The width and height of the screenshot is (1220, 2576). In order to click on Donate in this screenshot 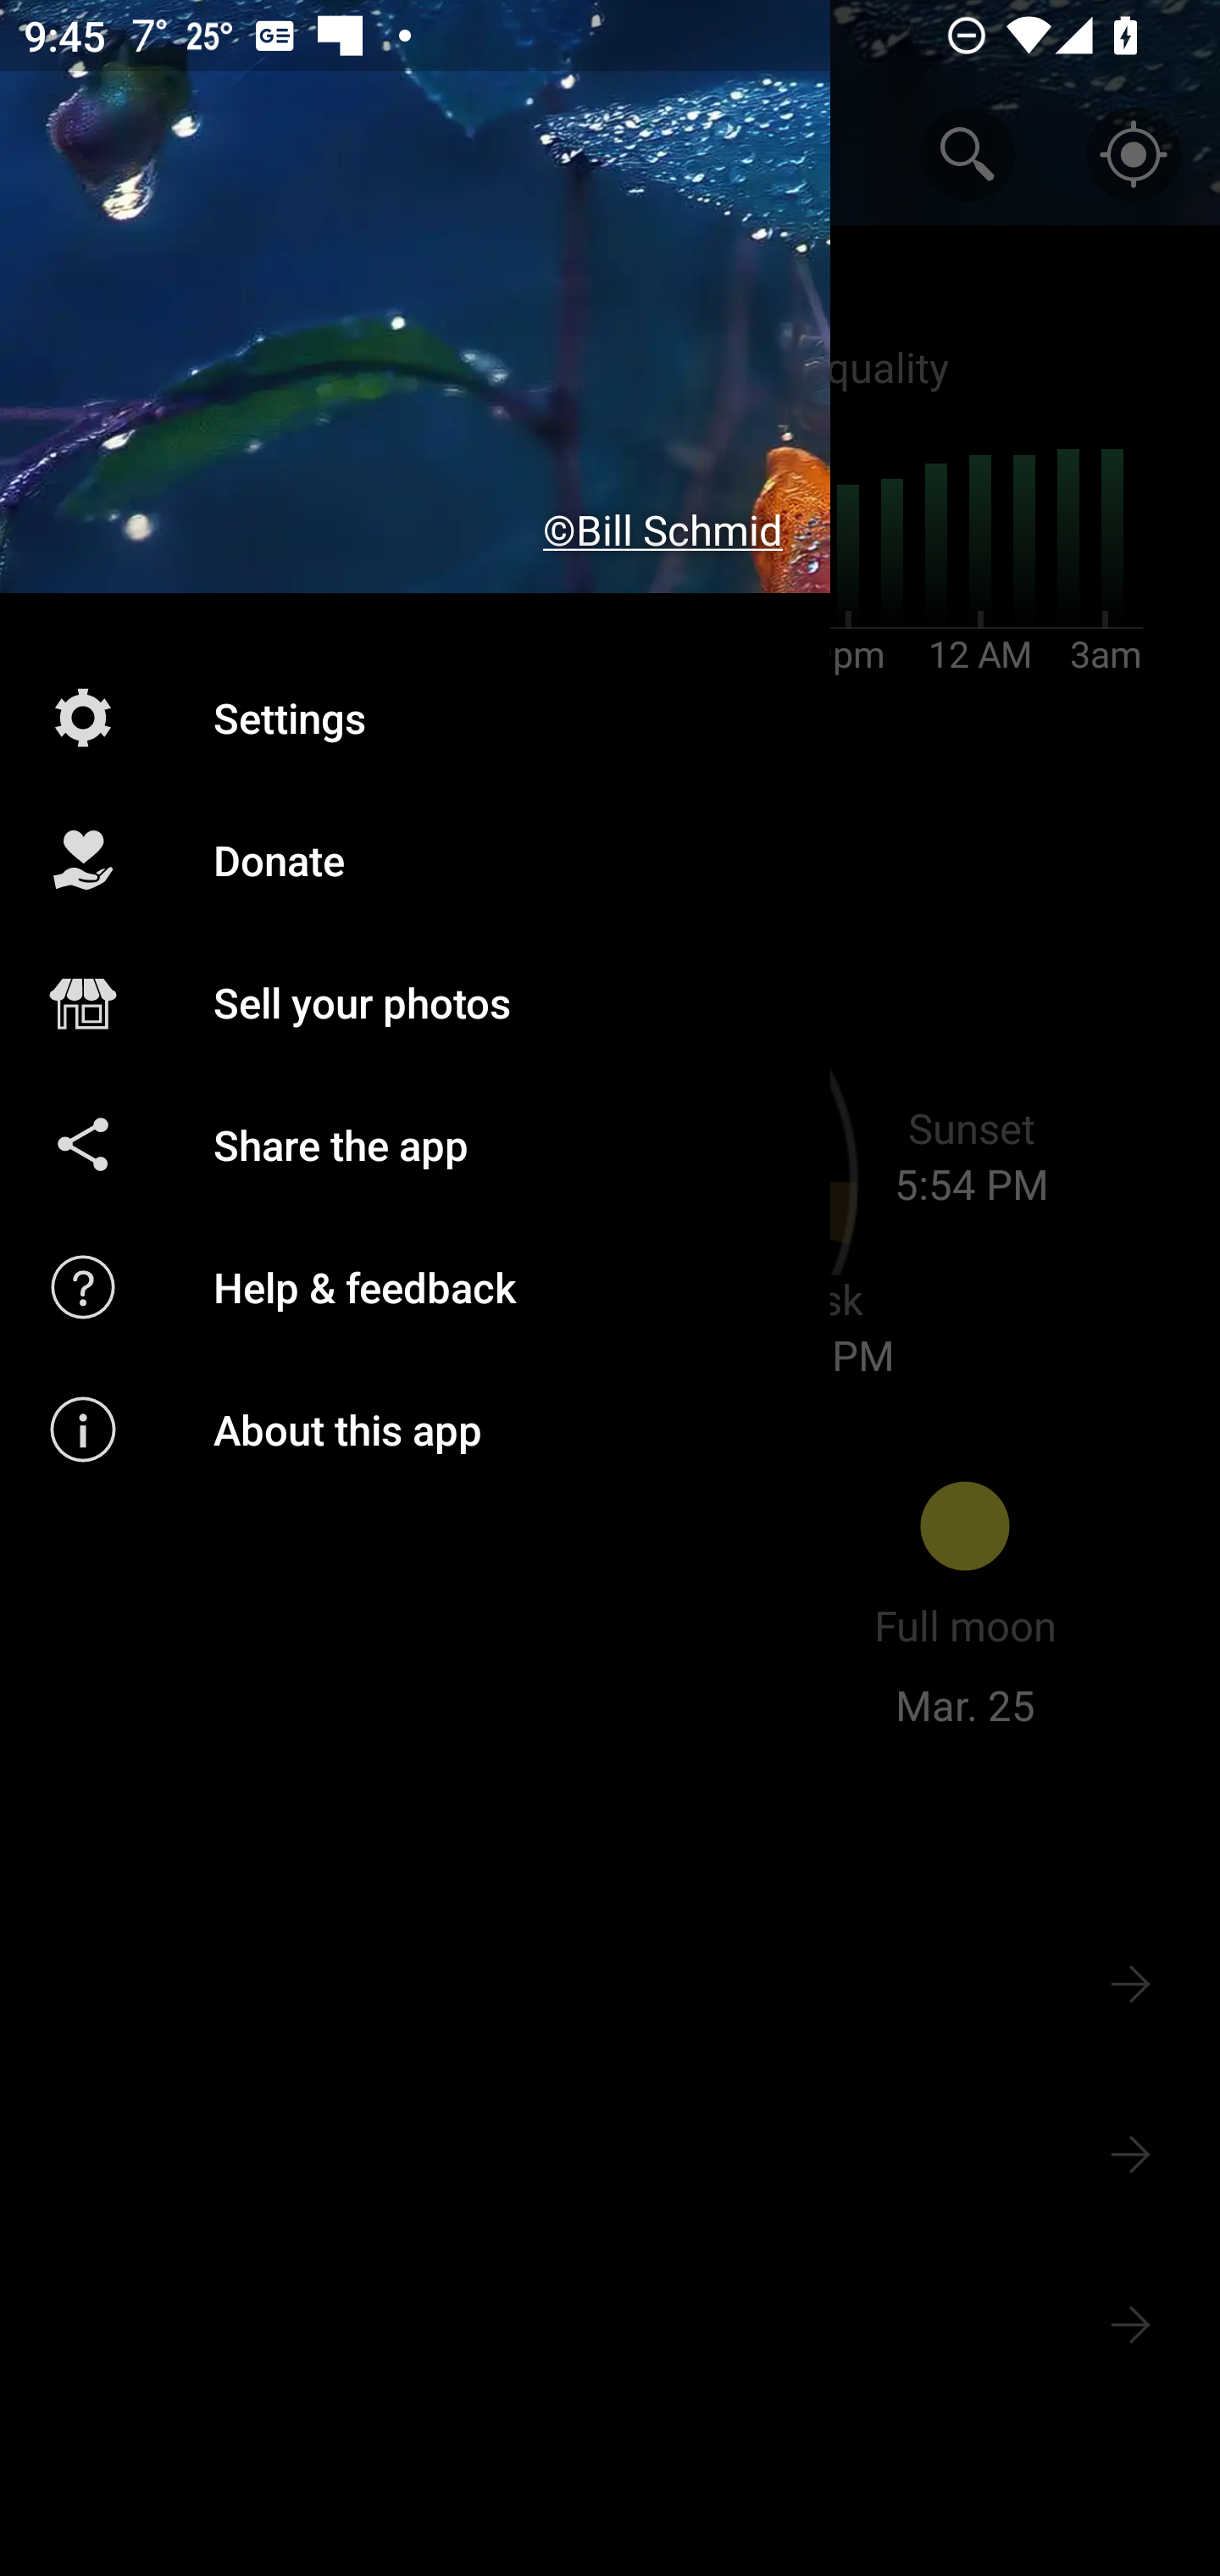, I will do `click(415, 860)`.